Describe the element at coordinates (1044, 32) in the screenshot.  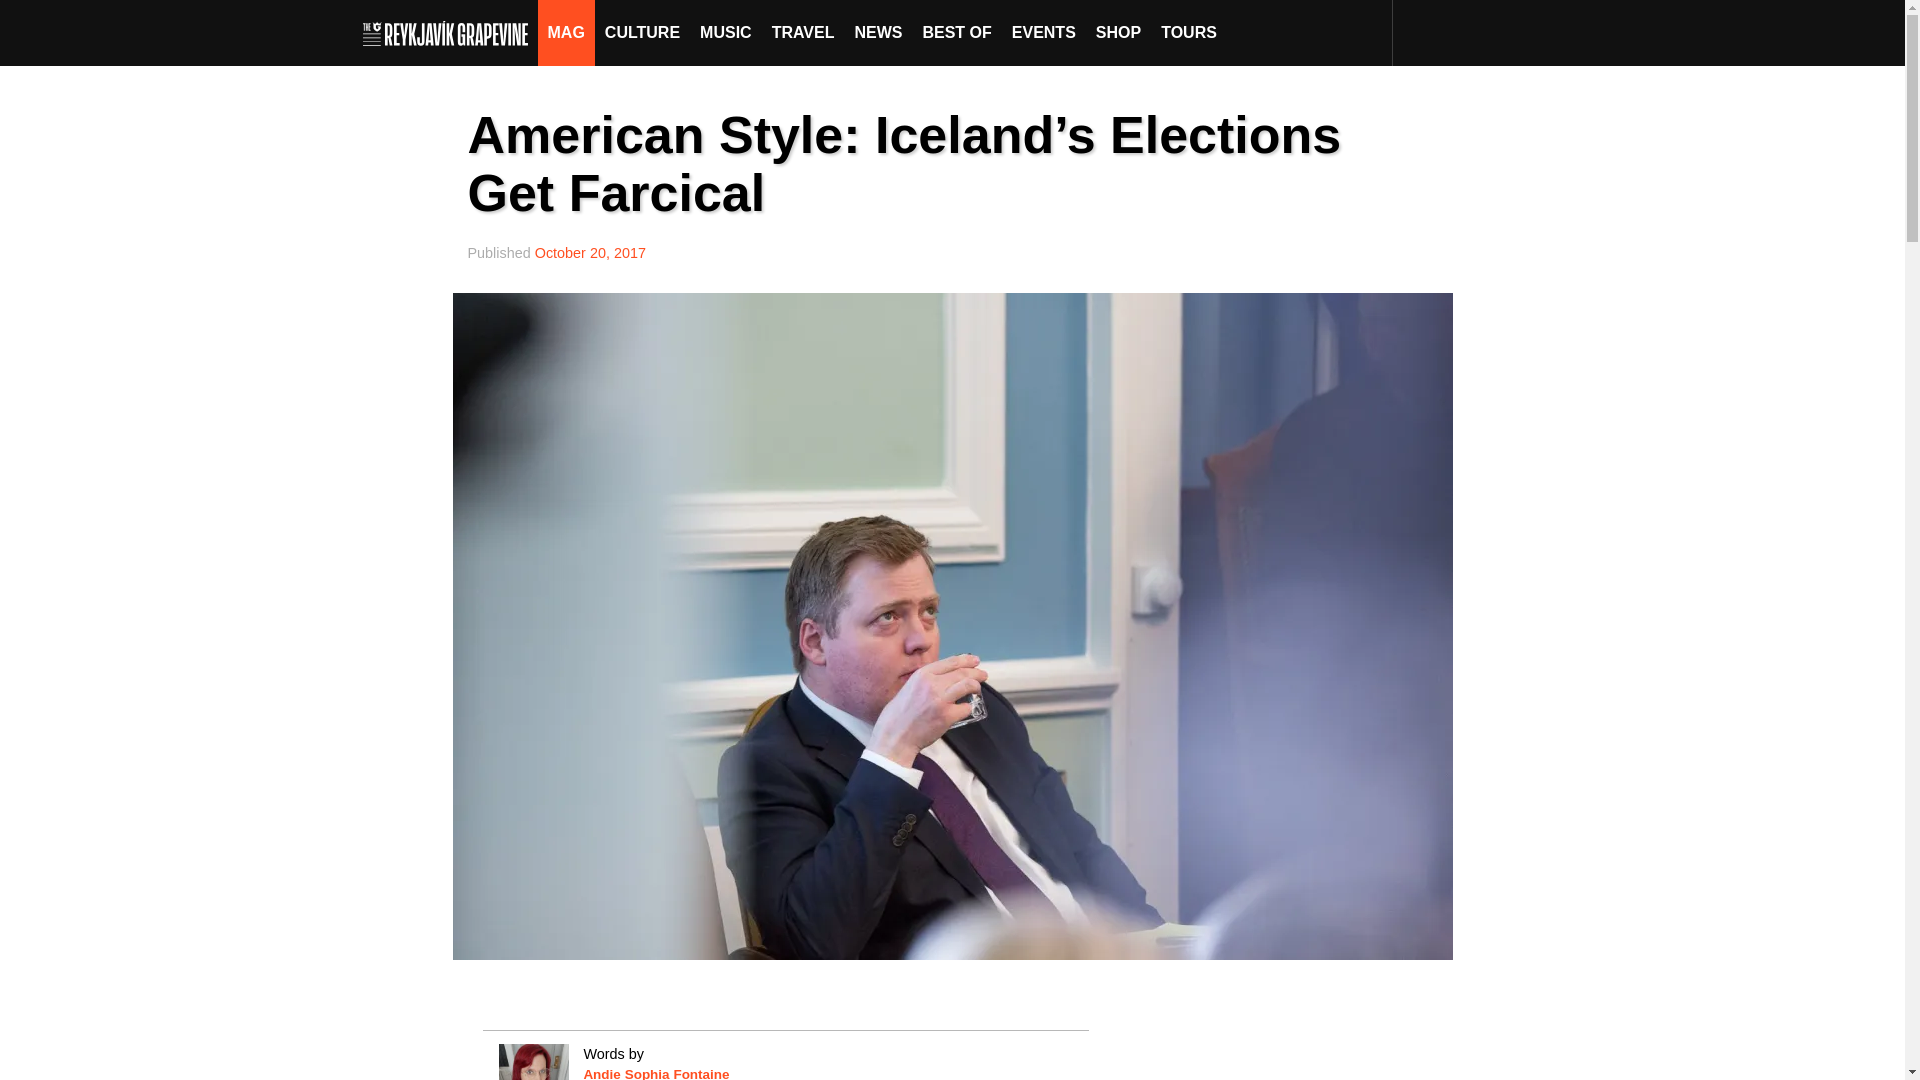
I see `EVENTS` at that location.